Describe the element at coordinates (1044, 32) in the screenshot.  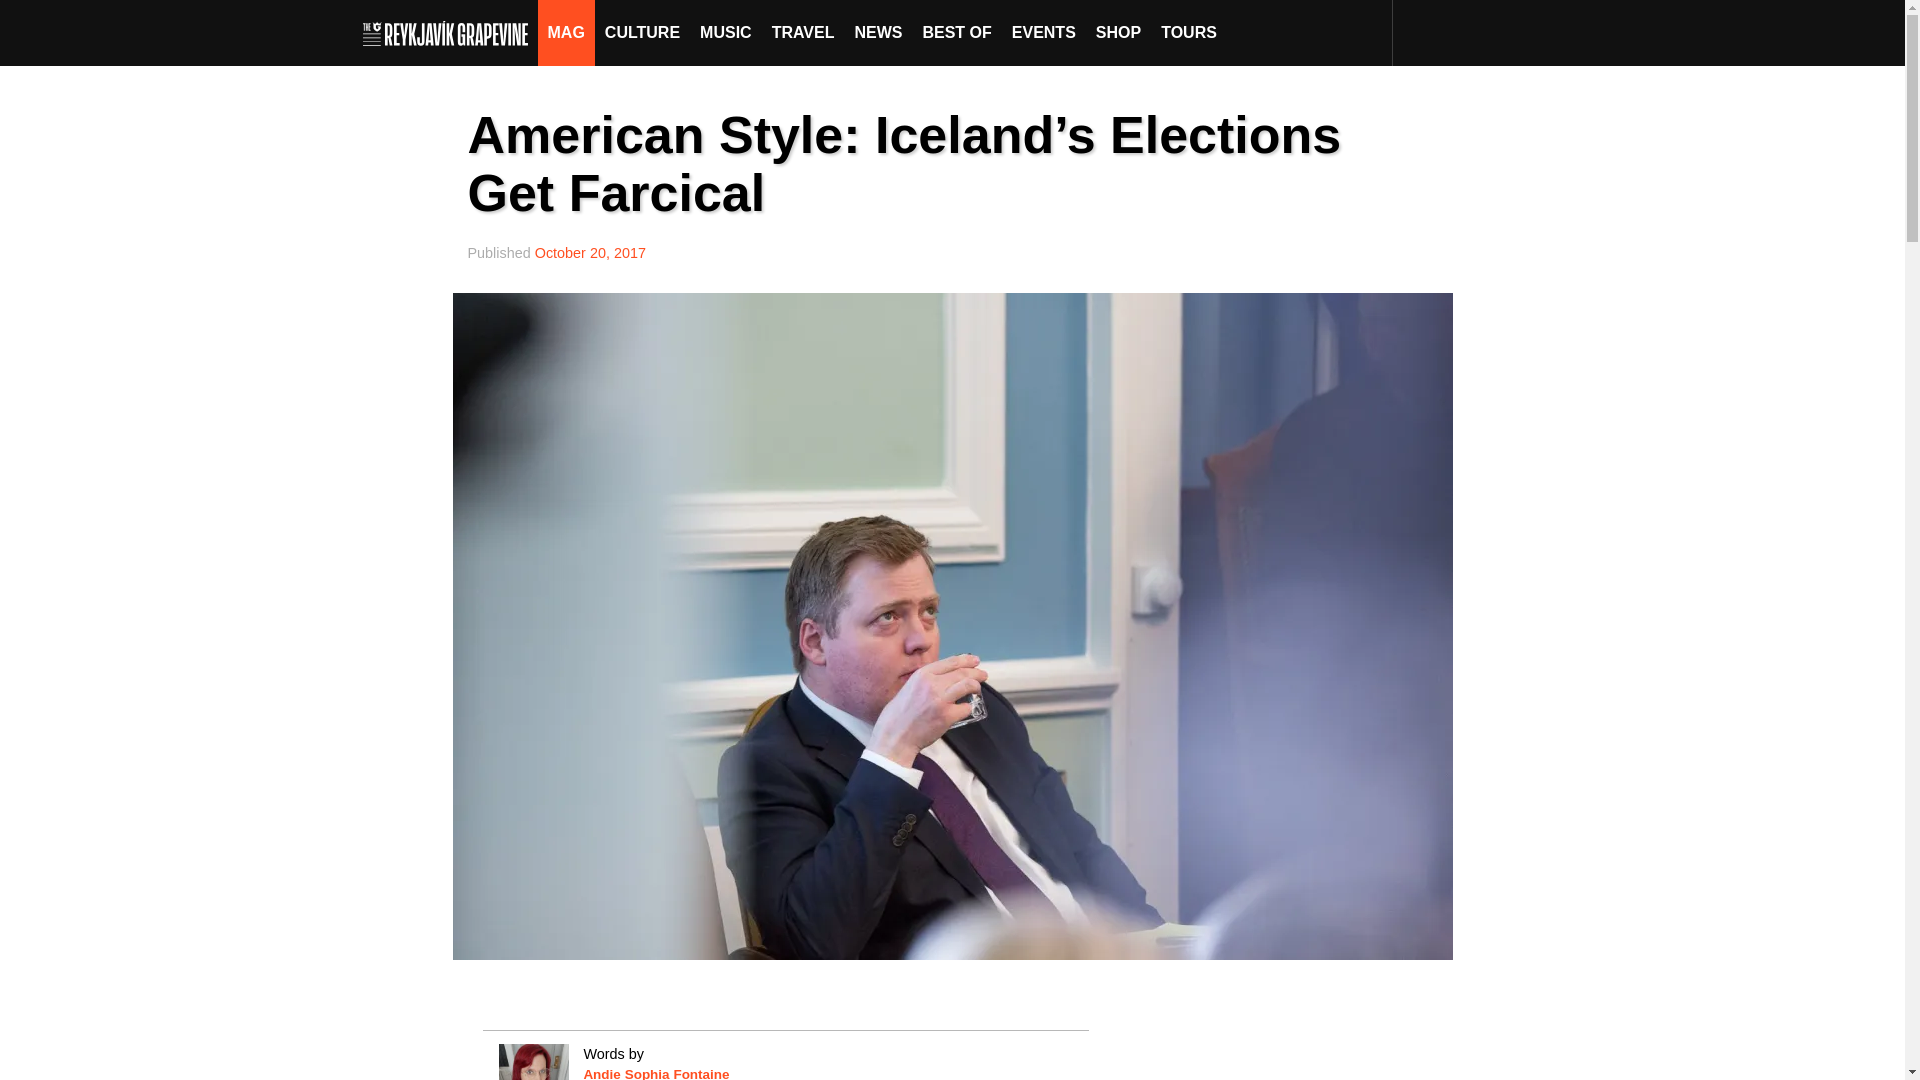
I see `EVENTS` at that location.